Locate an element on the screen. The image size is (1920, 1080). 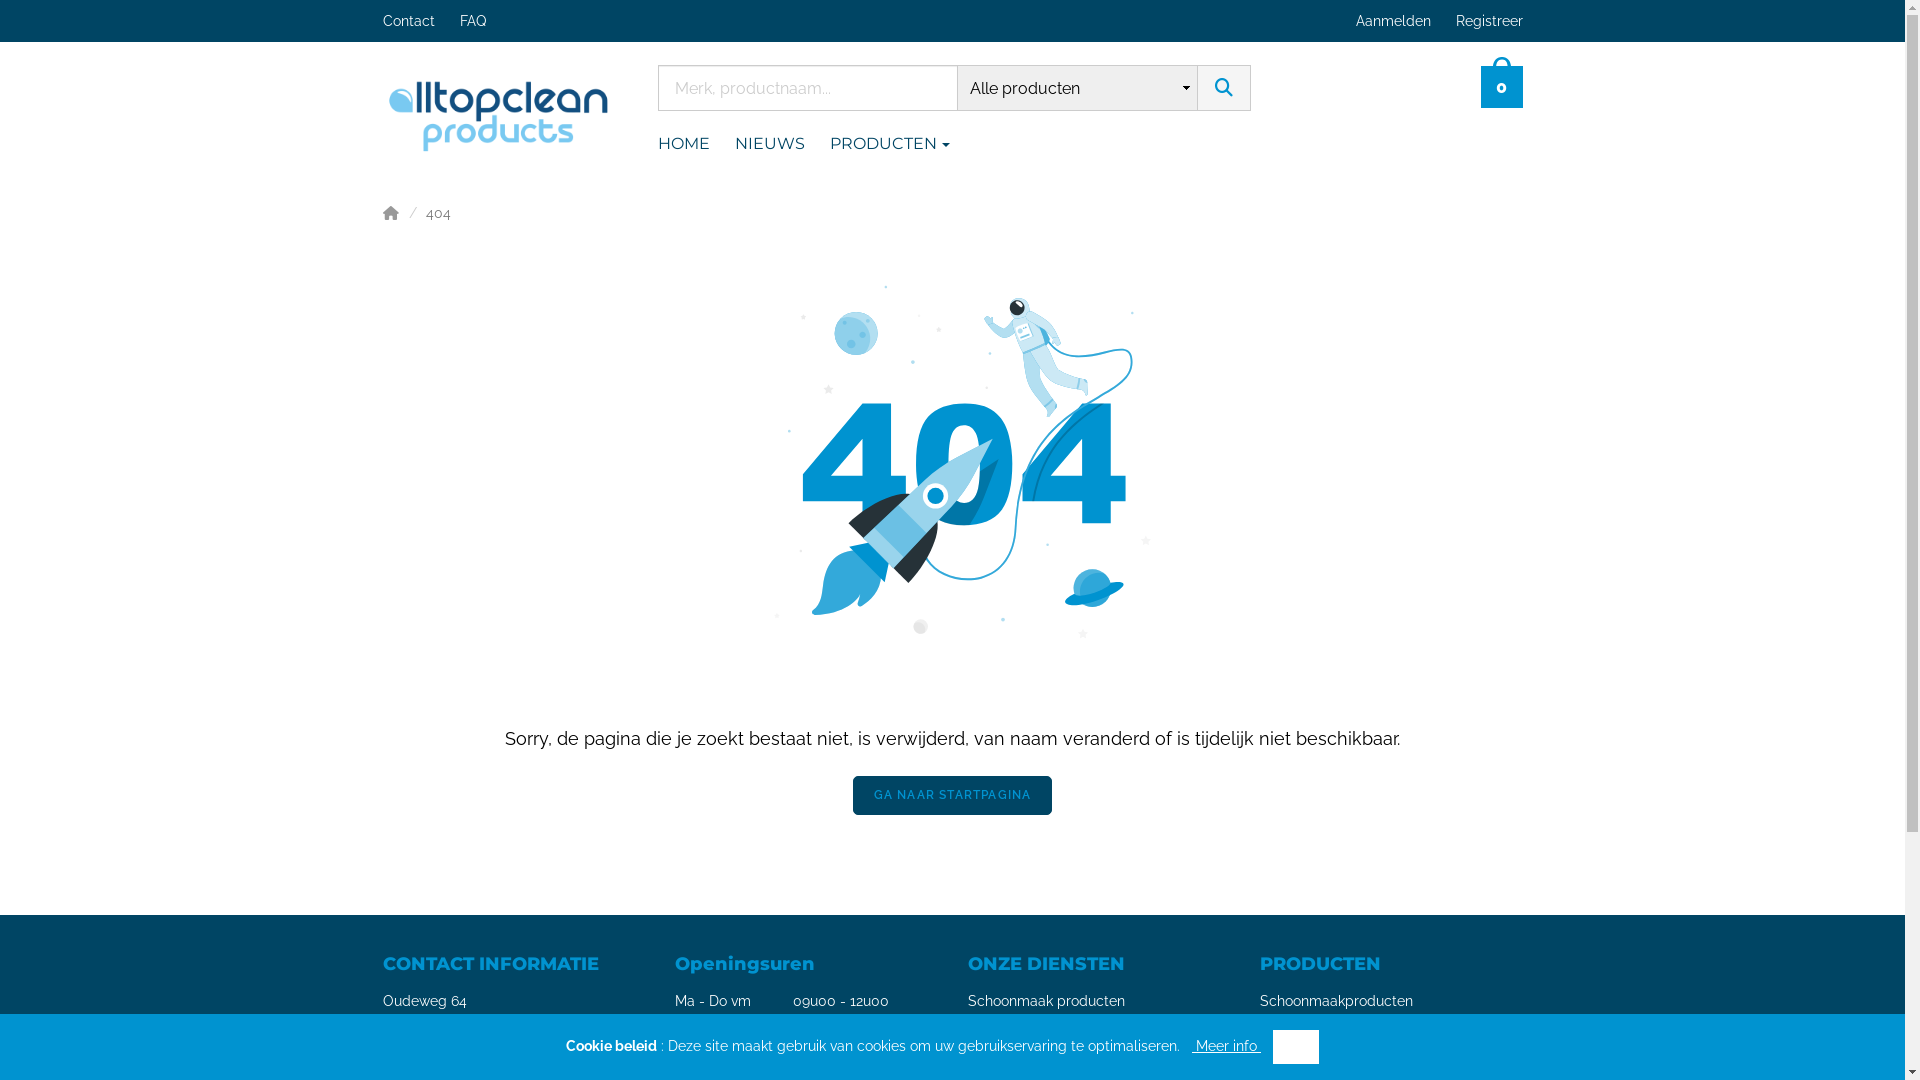
NIEUWS is located at coordinates (782, 144).